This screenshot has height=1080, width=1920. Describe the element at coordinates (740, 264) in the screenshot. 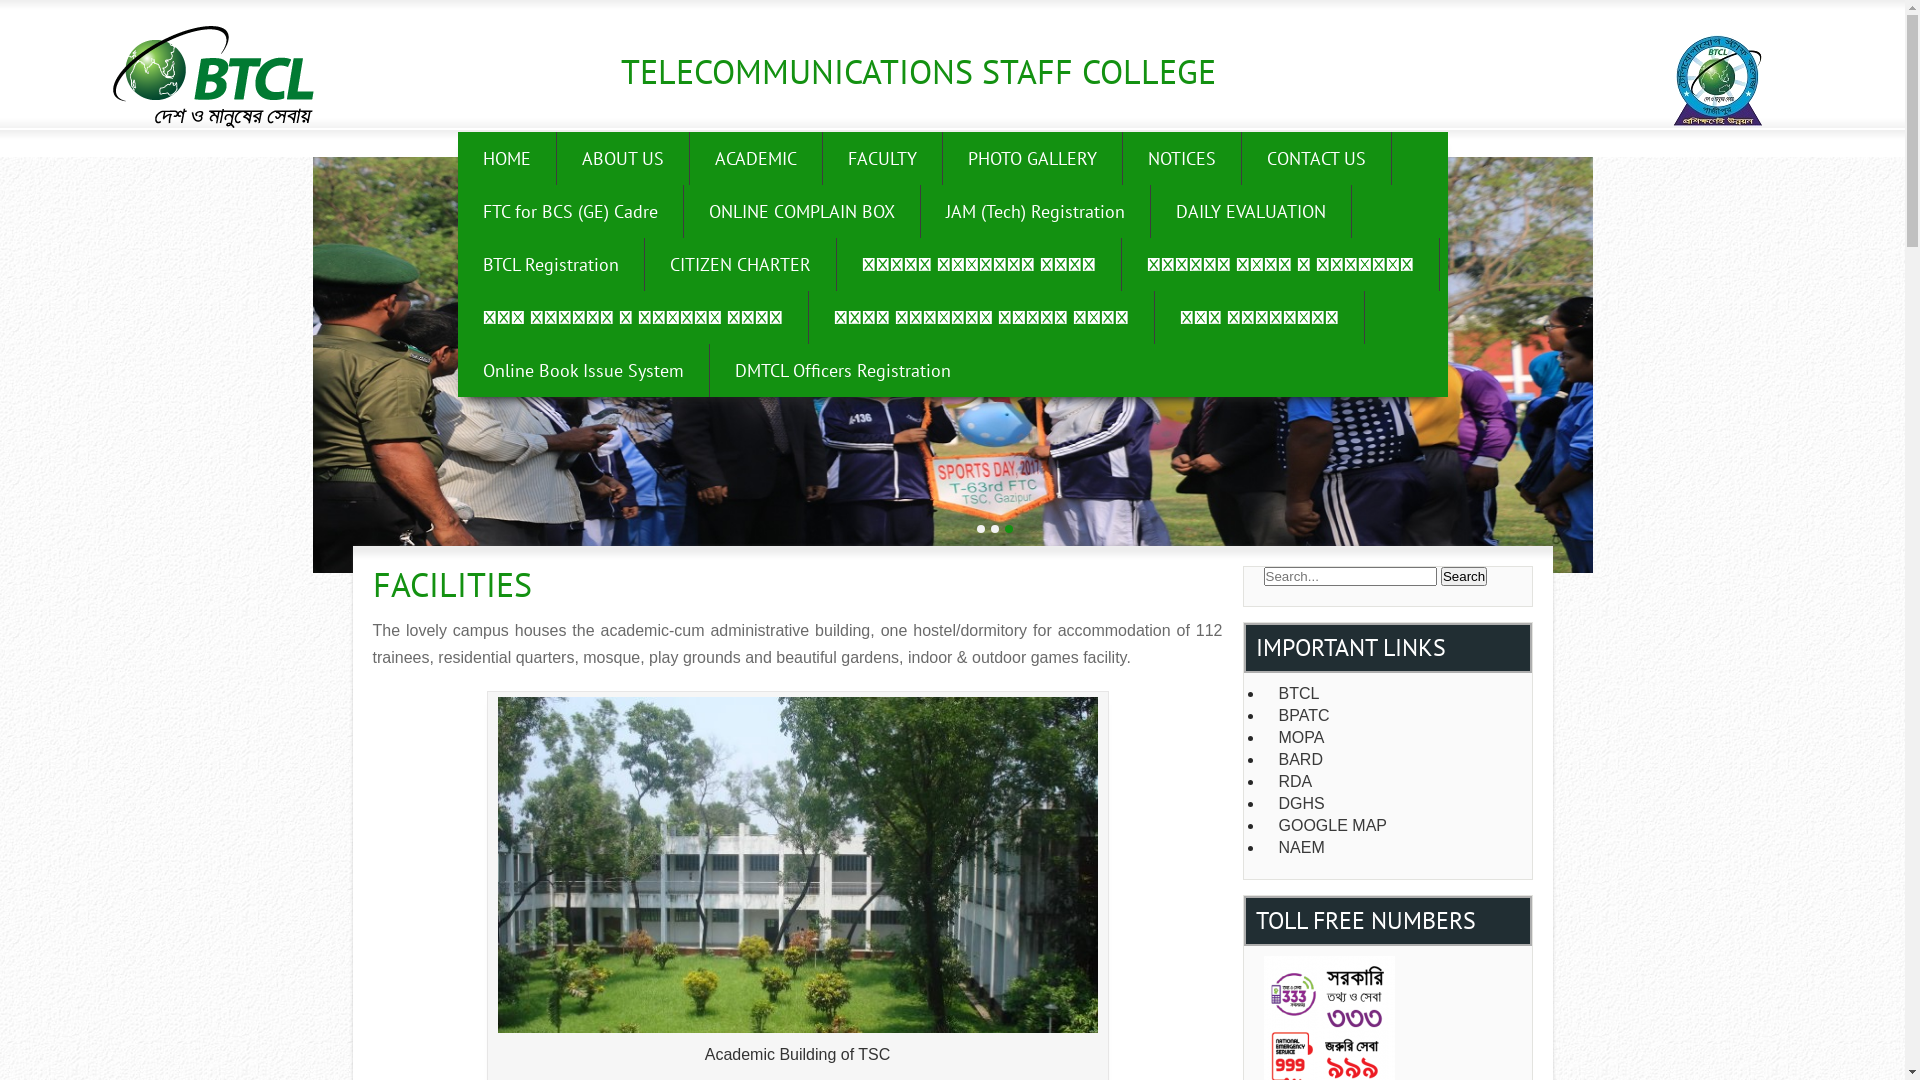

I see `CITIZEN CHARTER` at that location.